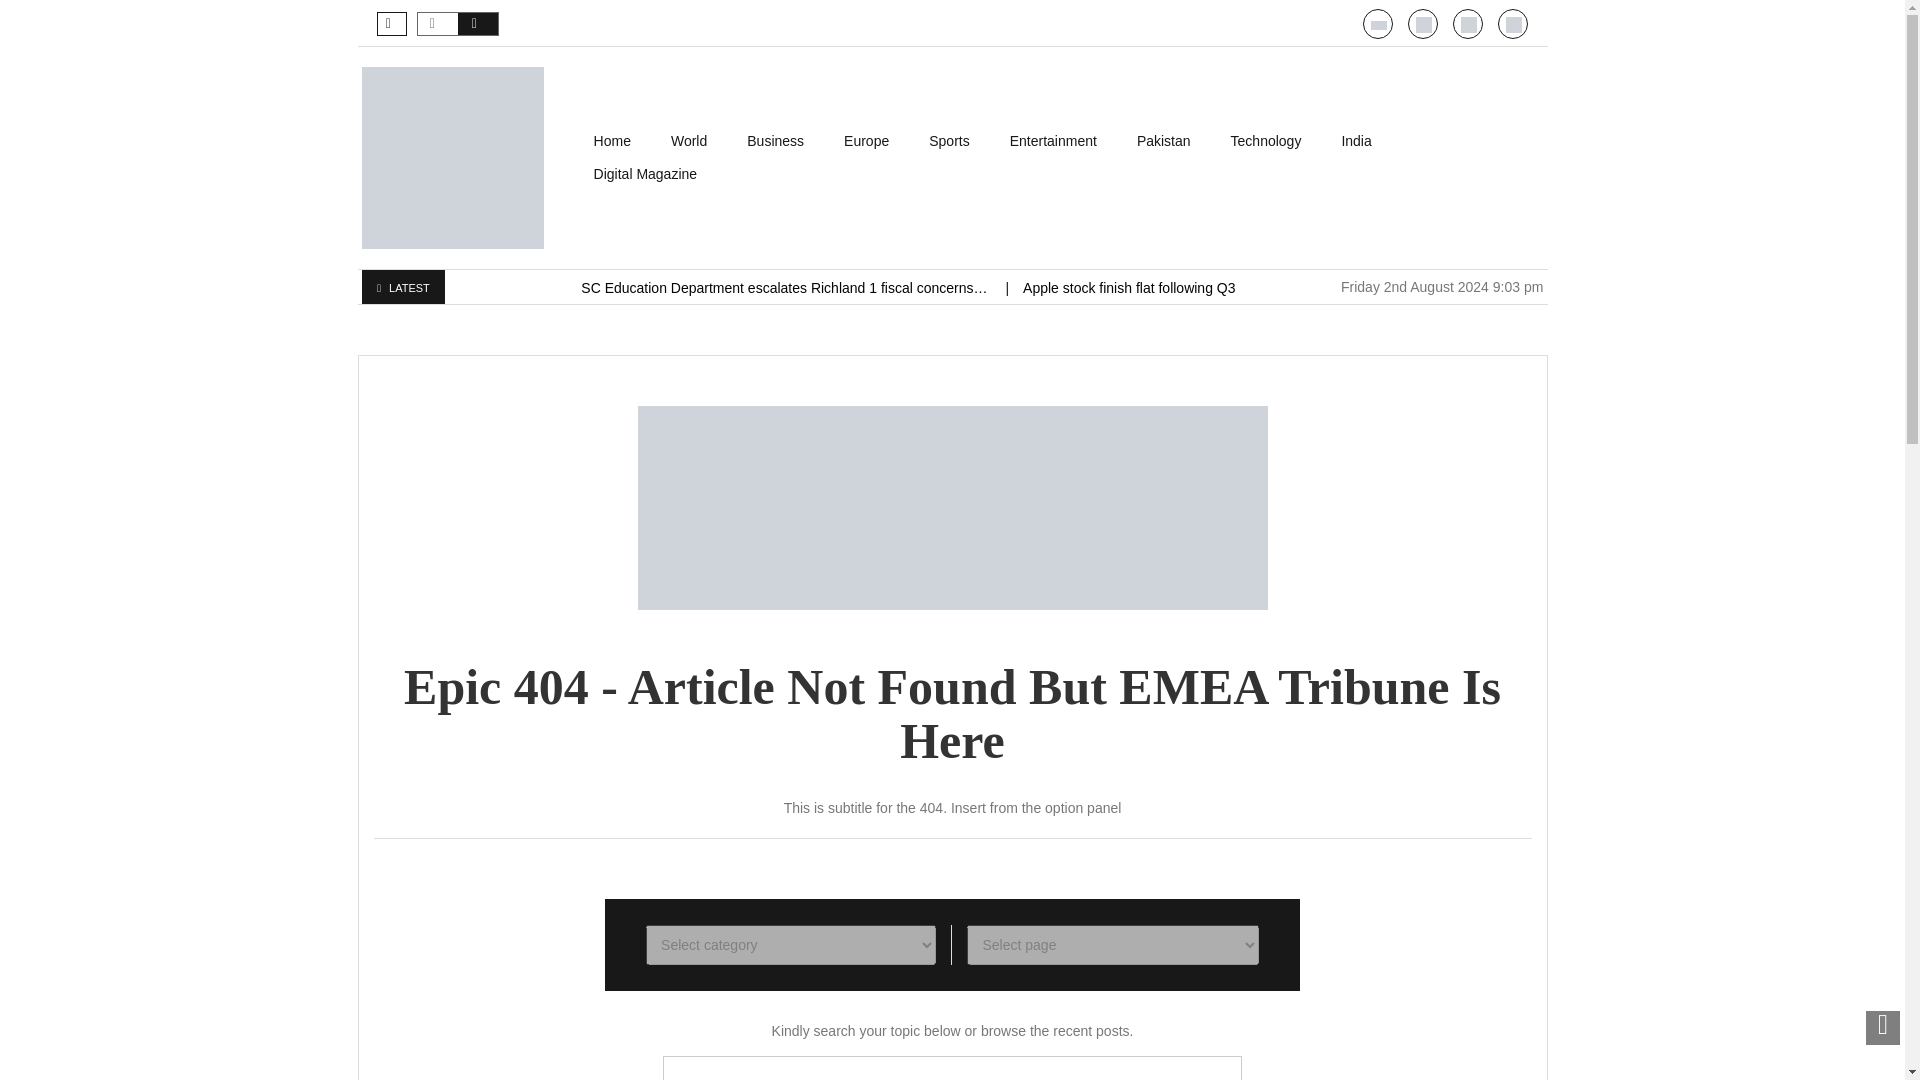  Describe the element at coordinates (1468, 25) in the screenshot. I see `Twitter` at that location.